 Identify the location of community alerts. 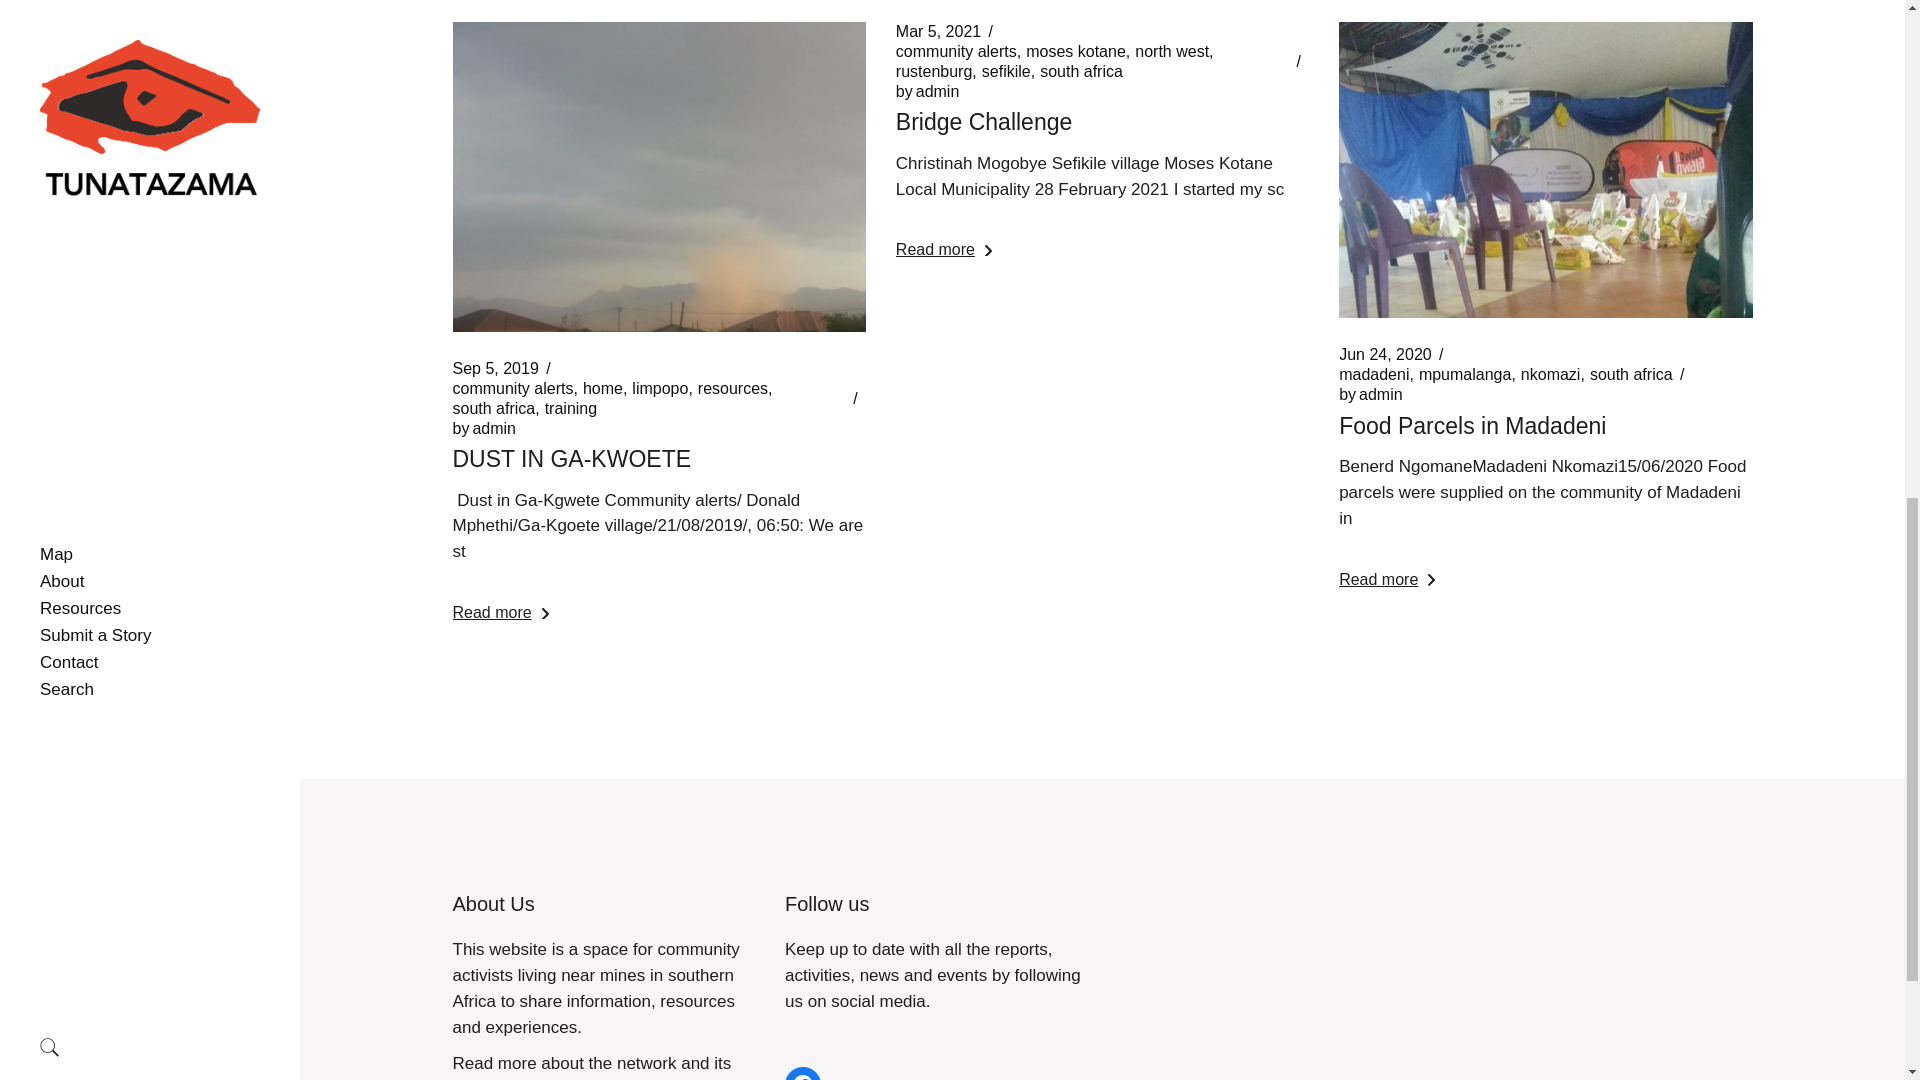
(571, 408).